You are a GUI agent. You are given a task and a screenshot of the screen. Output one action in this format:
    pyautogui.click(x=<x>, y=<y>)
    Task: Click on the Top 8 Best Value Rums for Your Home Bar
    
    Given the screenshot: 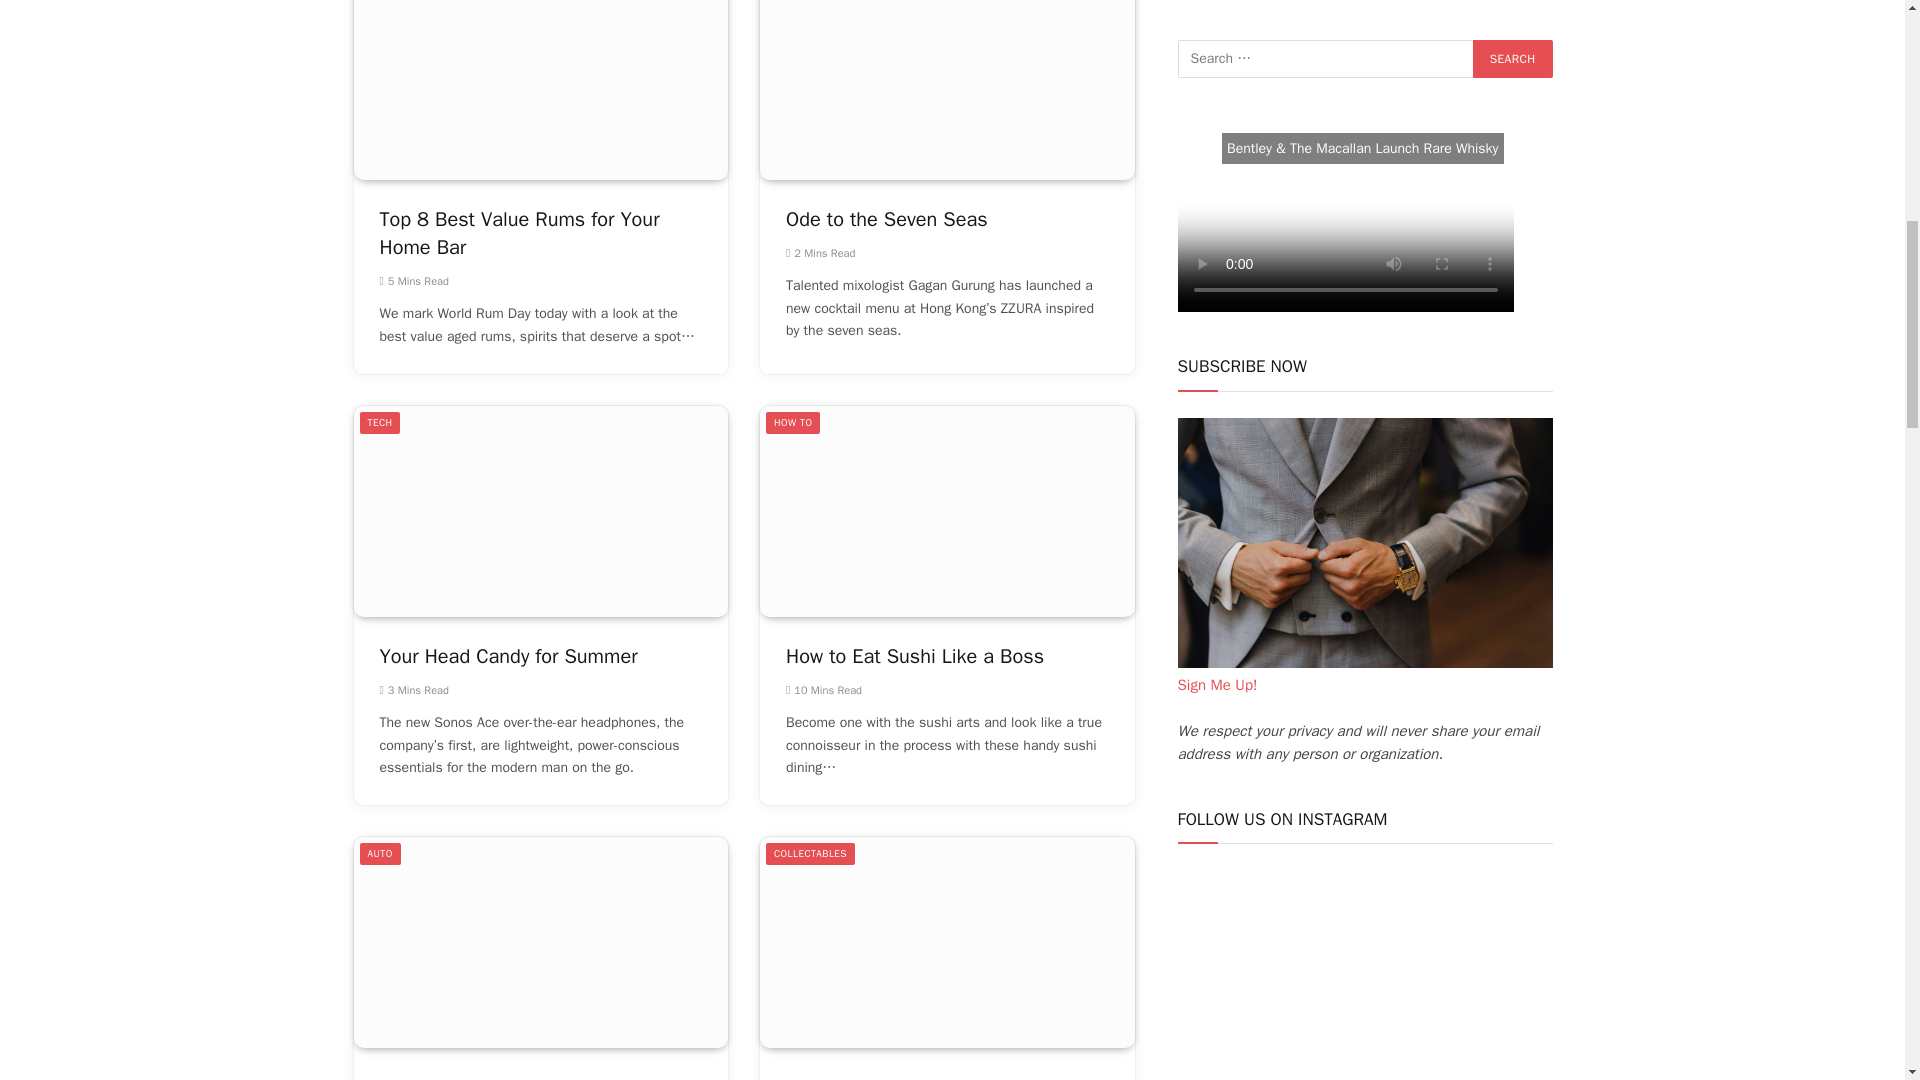 What is the action you would take?
    pyautogui.click(x=541, y=90)
    